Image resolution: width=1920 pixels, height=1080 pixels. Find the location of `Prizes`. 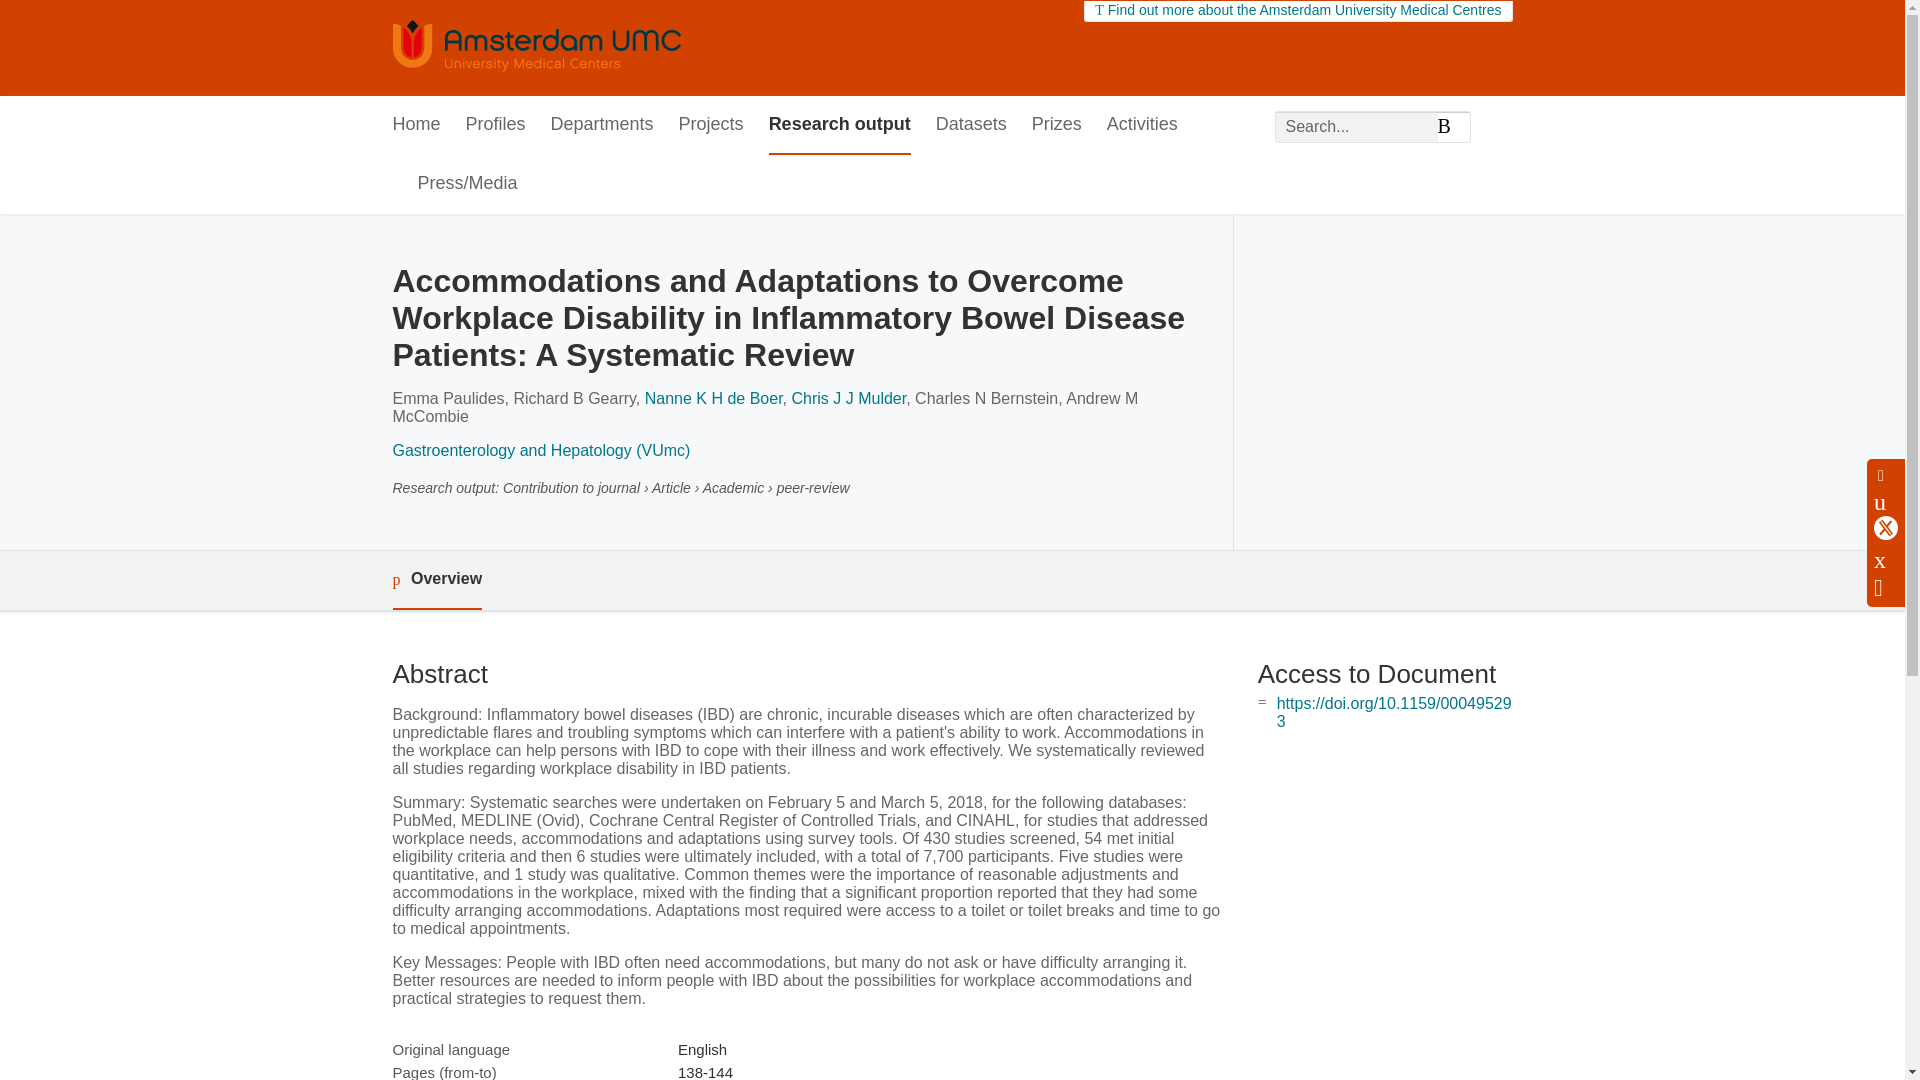

Prizes is located at coordinates (1057, 126).